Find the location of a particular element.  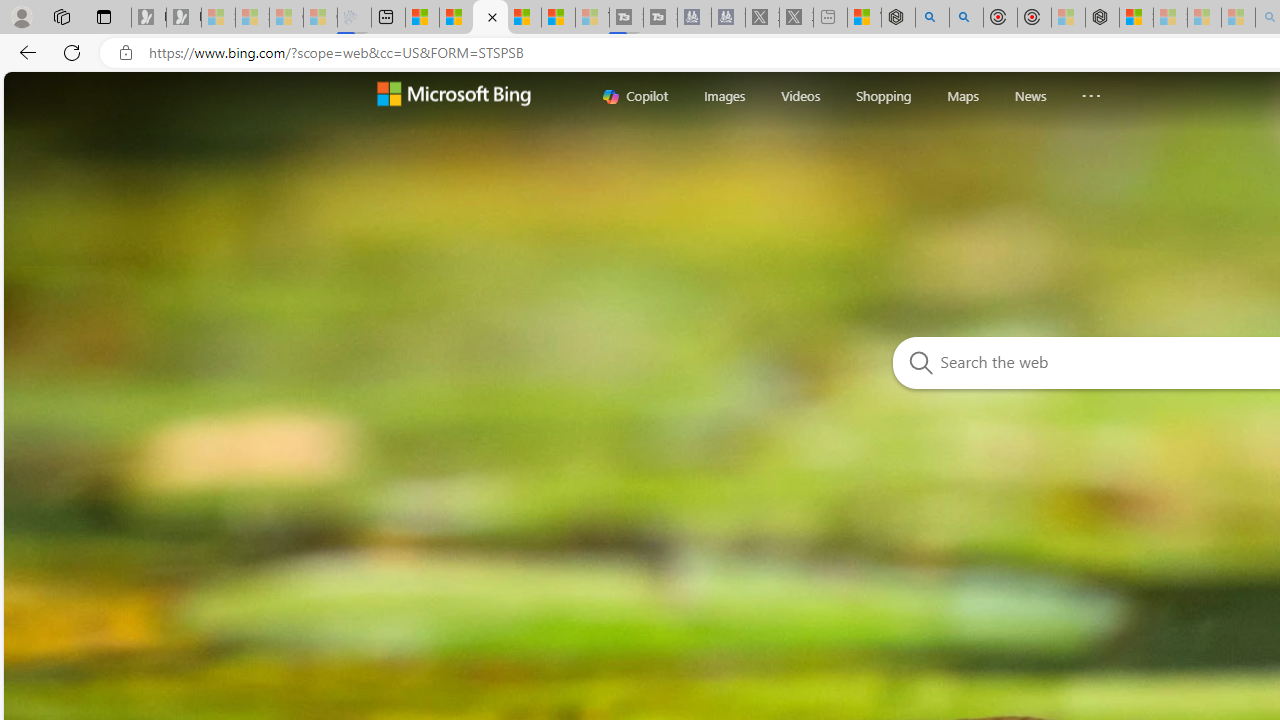

Newsletter Sign Up - Sleeping is located at coordinates (183, 18).